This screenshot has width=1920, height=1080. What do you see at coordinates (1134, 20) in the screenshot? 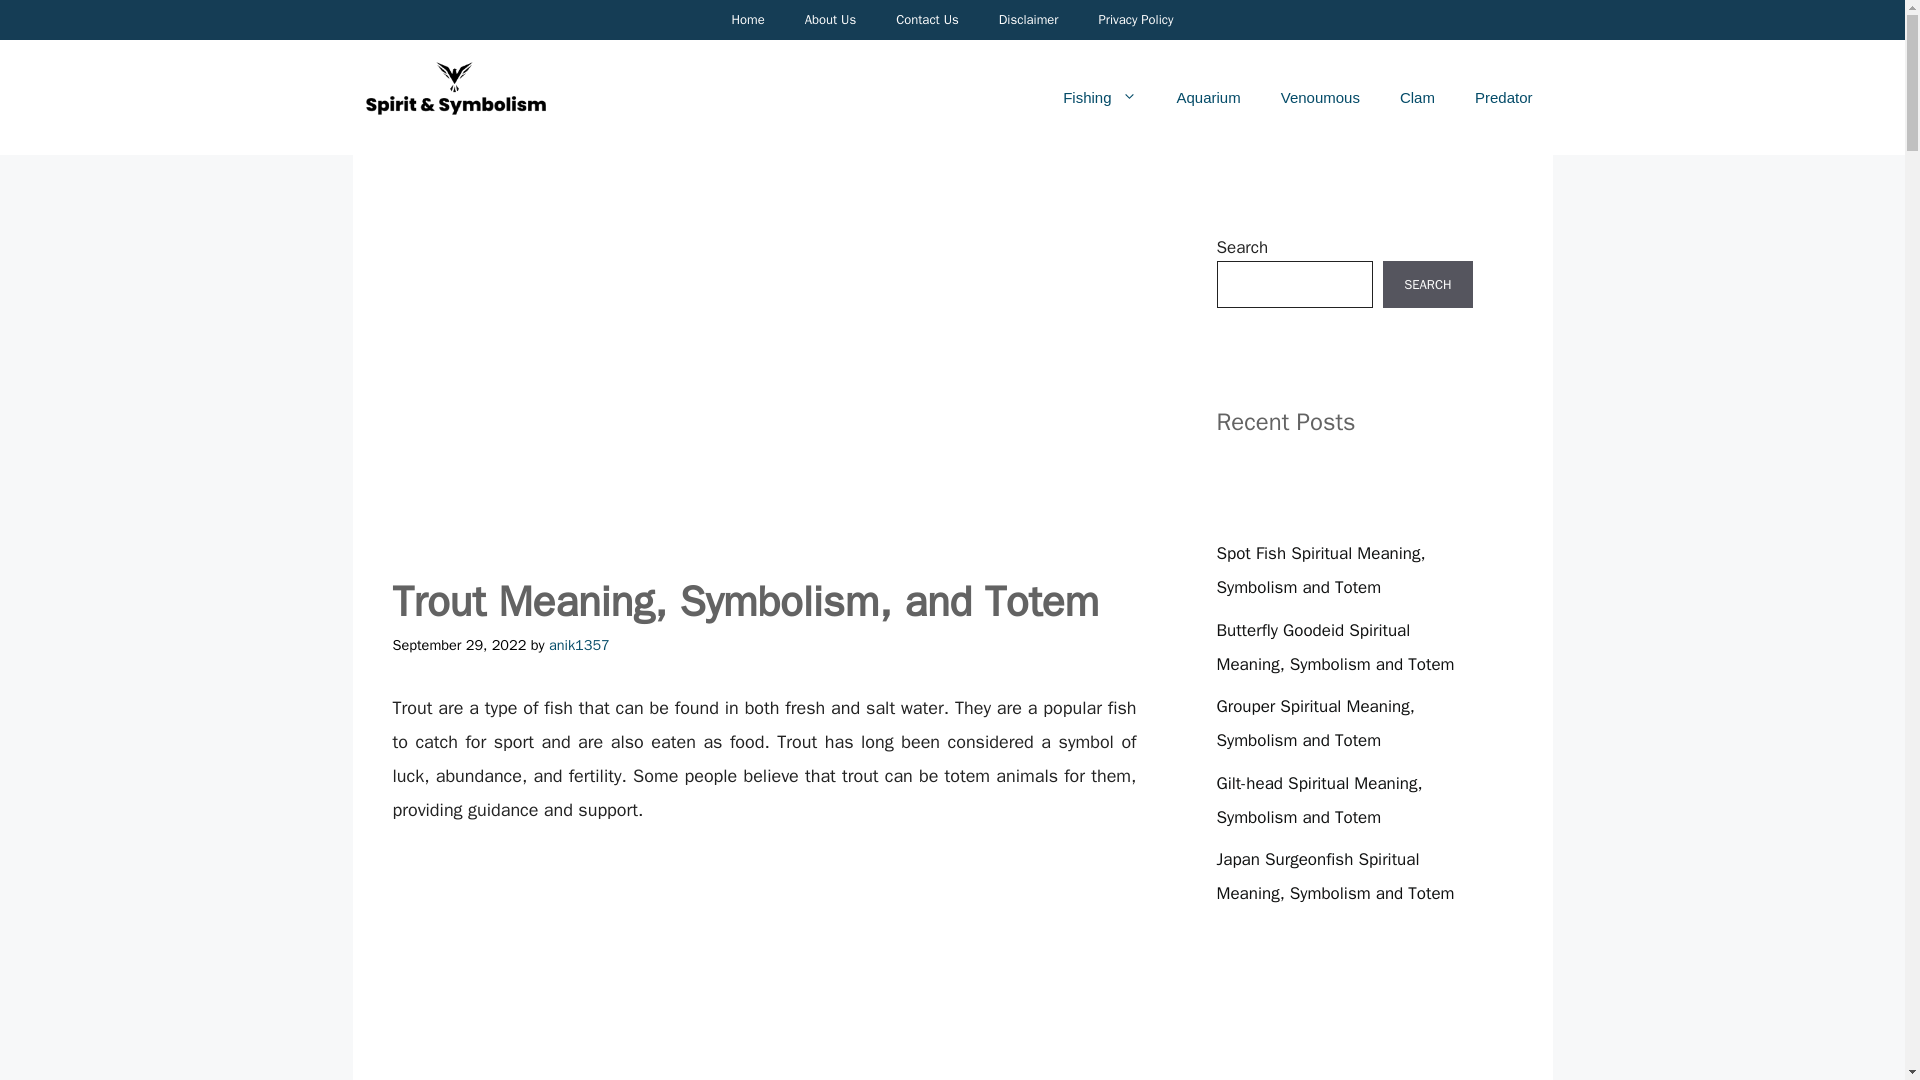
I see `Privacy Policy` at bounding box center [1134, 20].